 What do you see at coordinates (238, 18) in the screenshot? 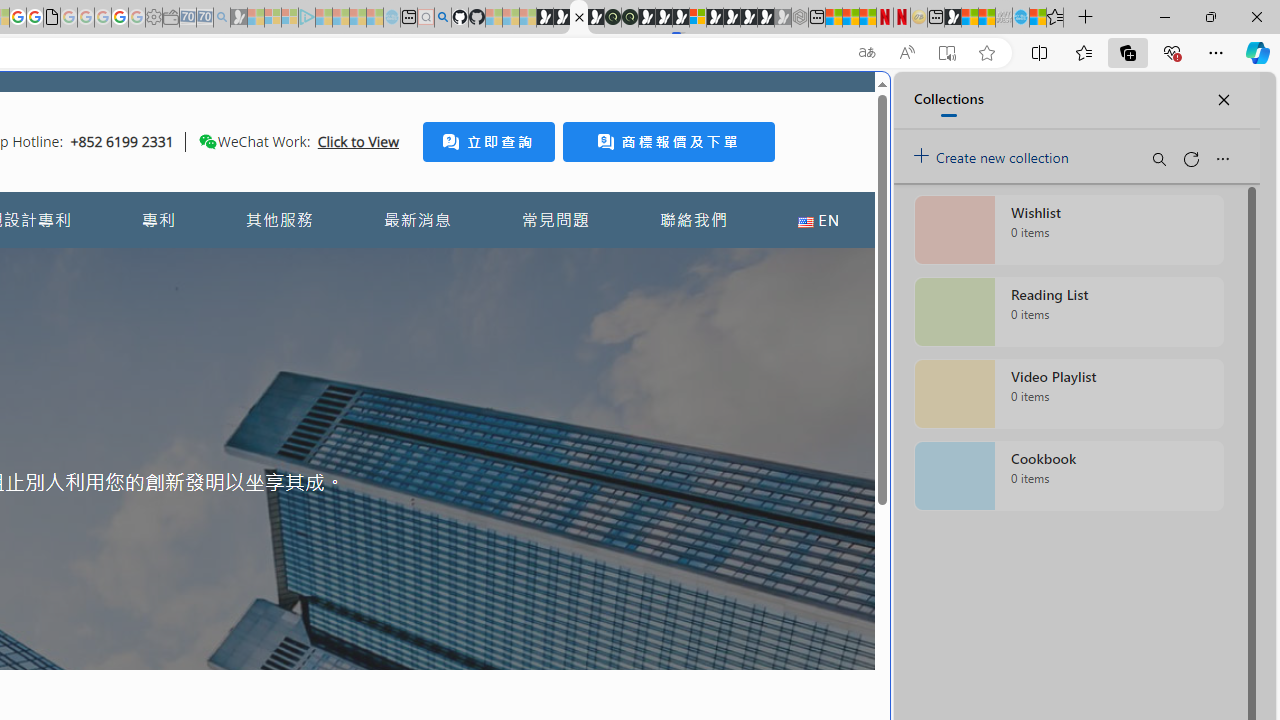
I see `Microsoft Start Gaming - Sleeping` at bounding box center [238, 18].